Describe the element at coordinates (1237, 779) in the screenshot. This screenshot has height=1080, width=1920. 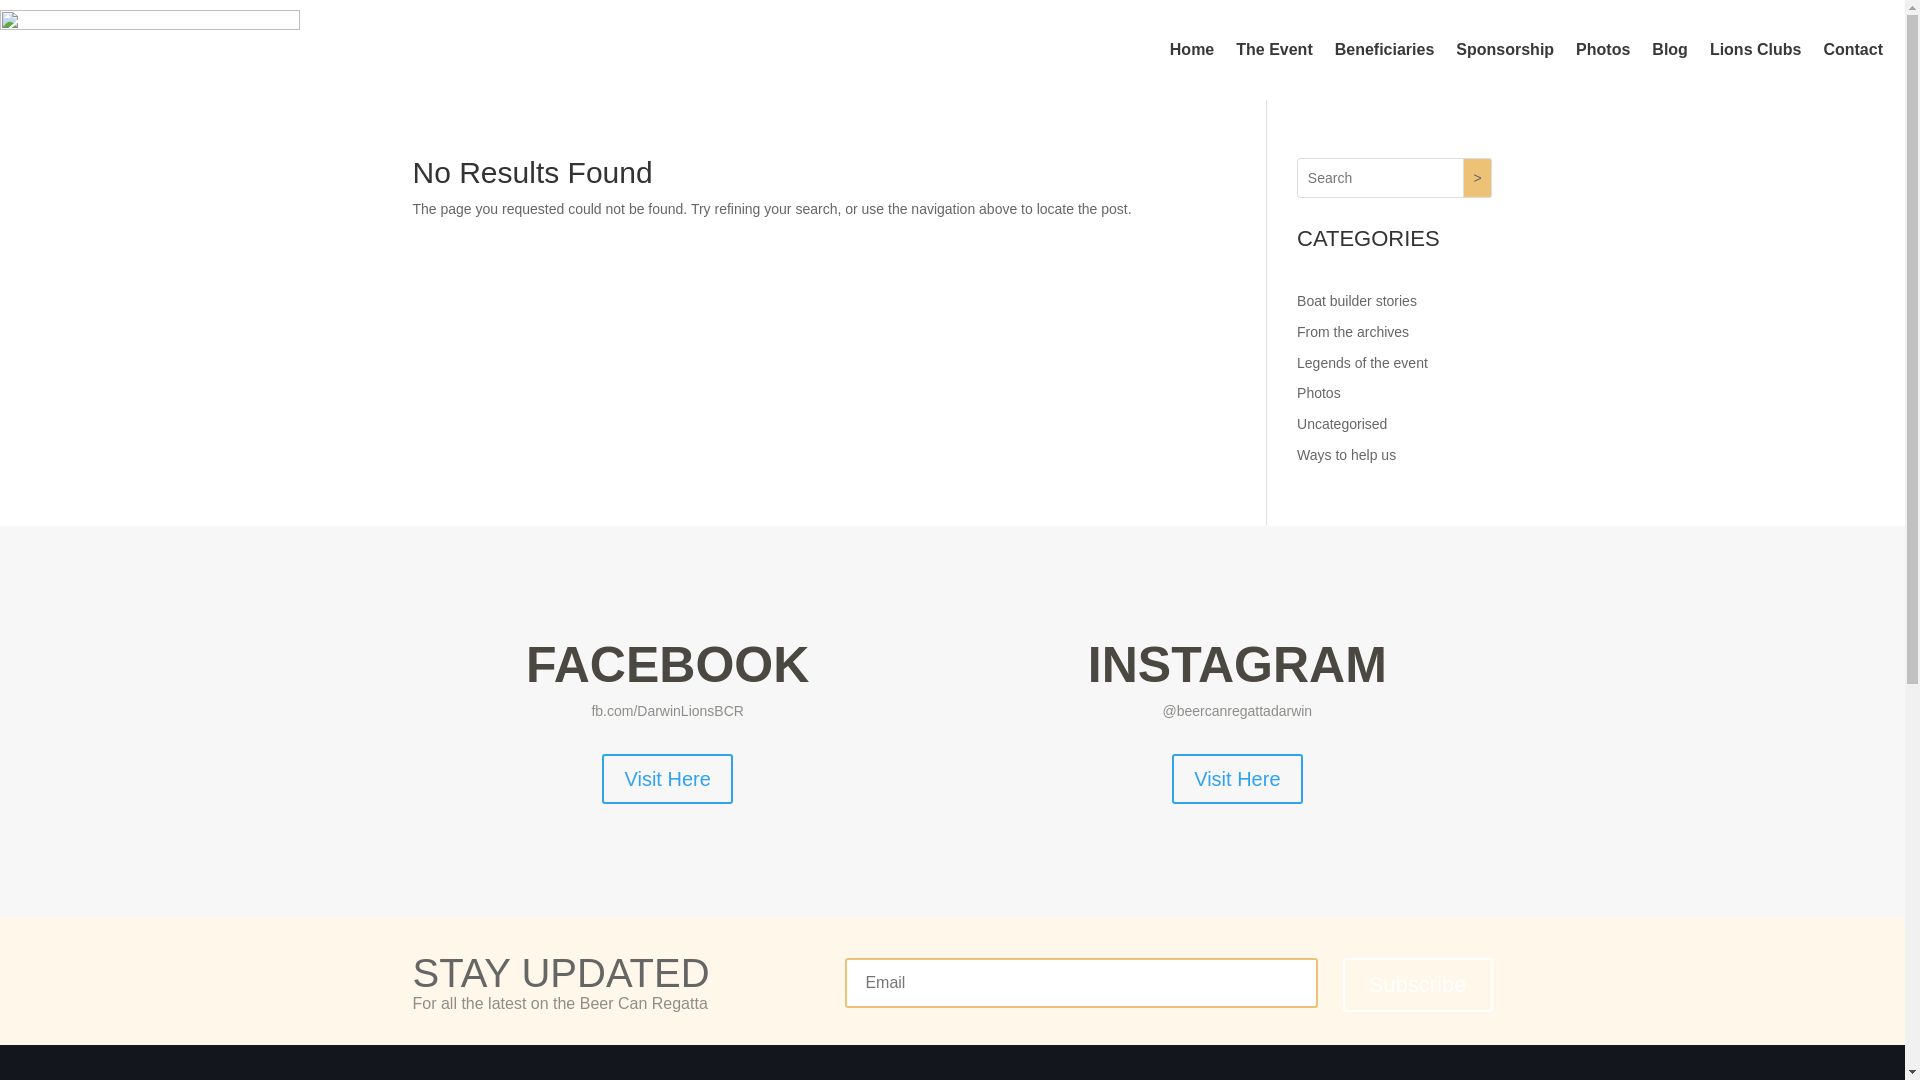
I see `Visit Here` at that location.